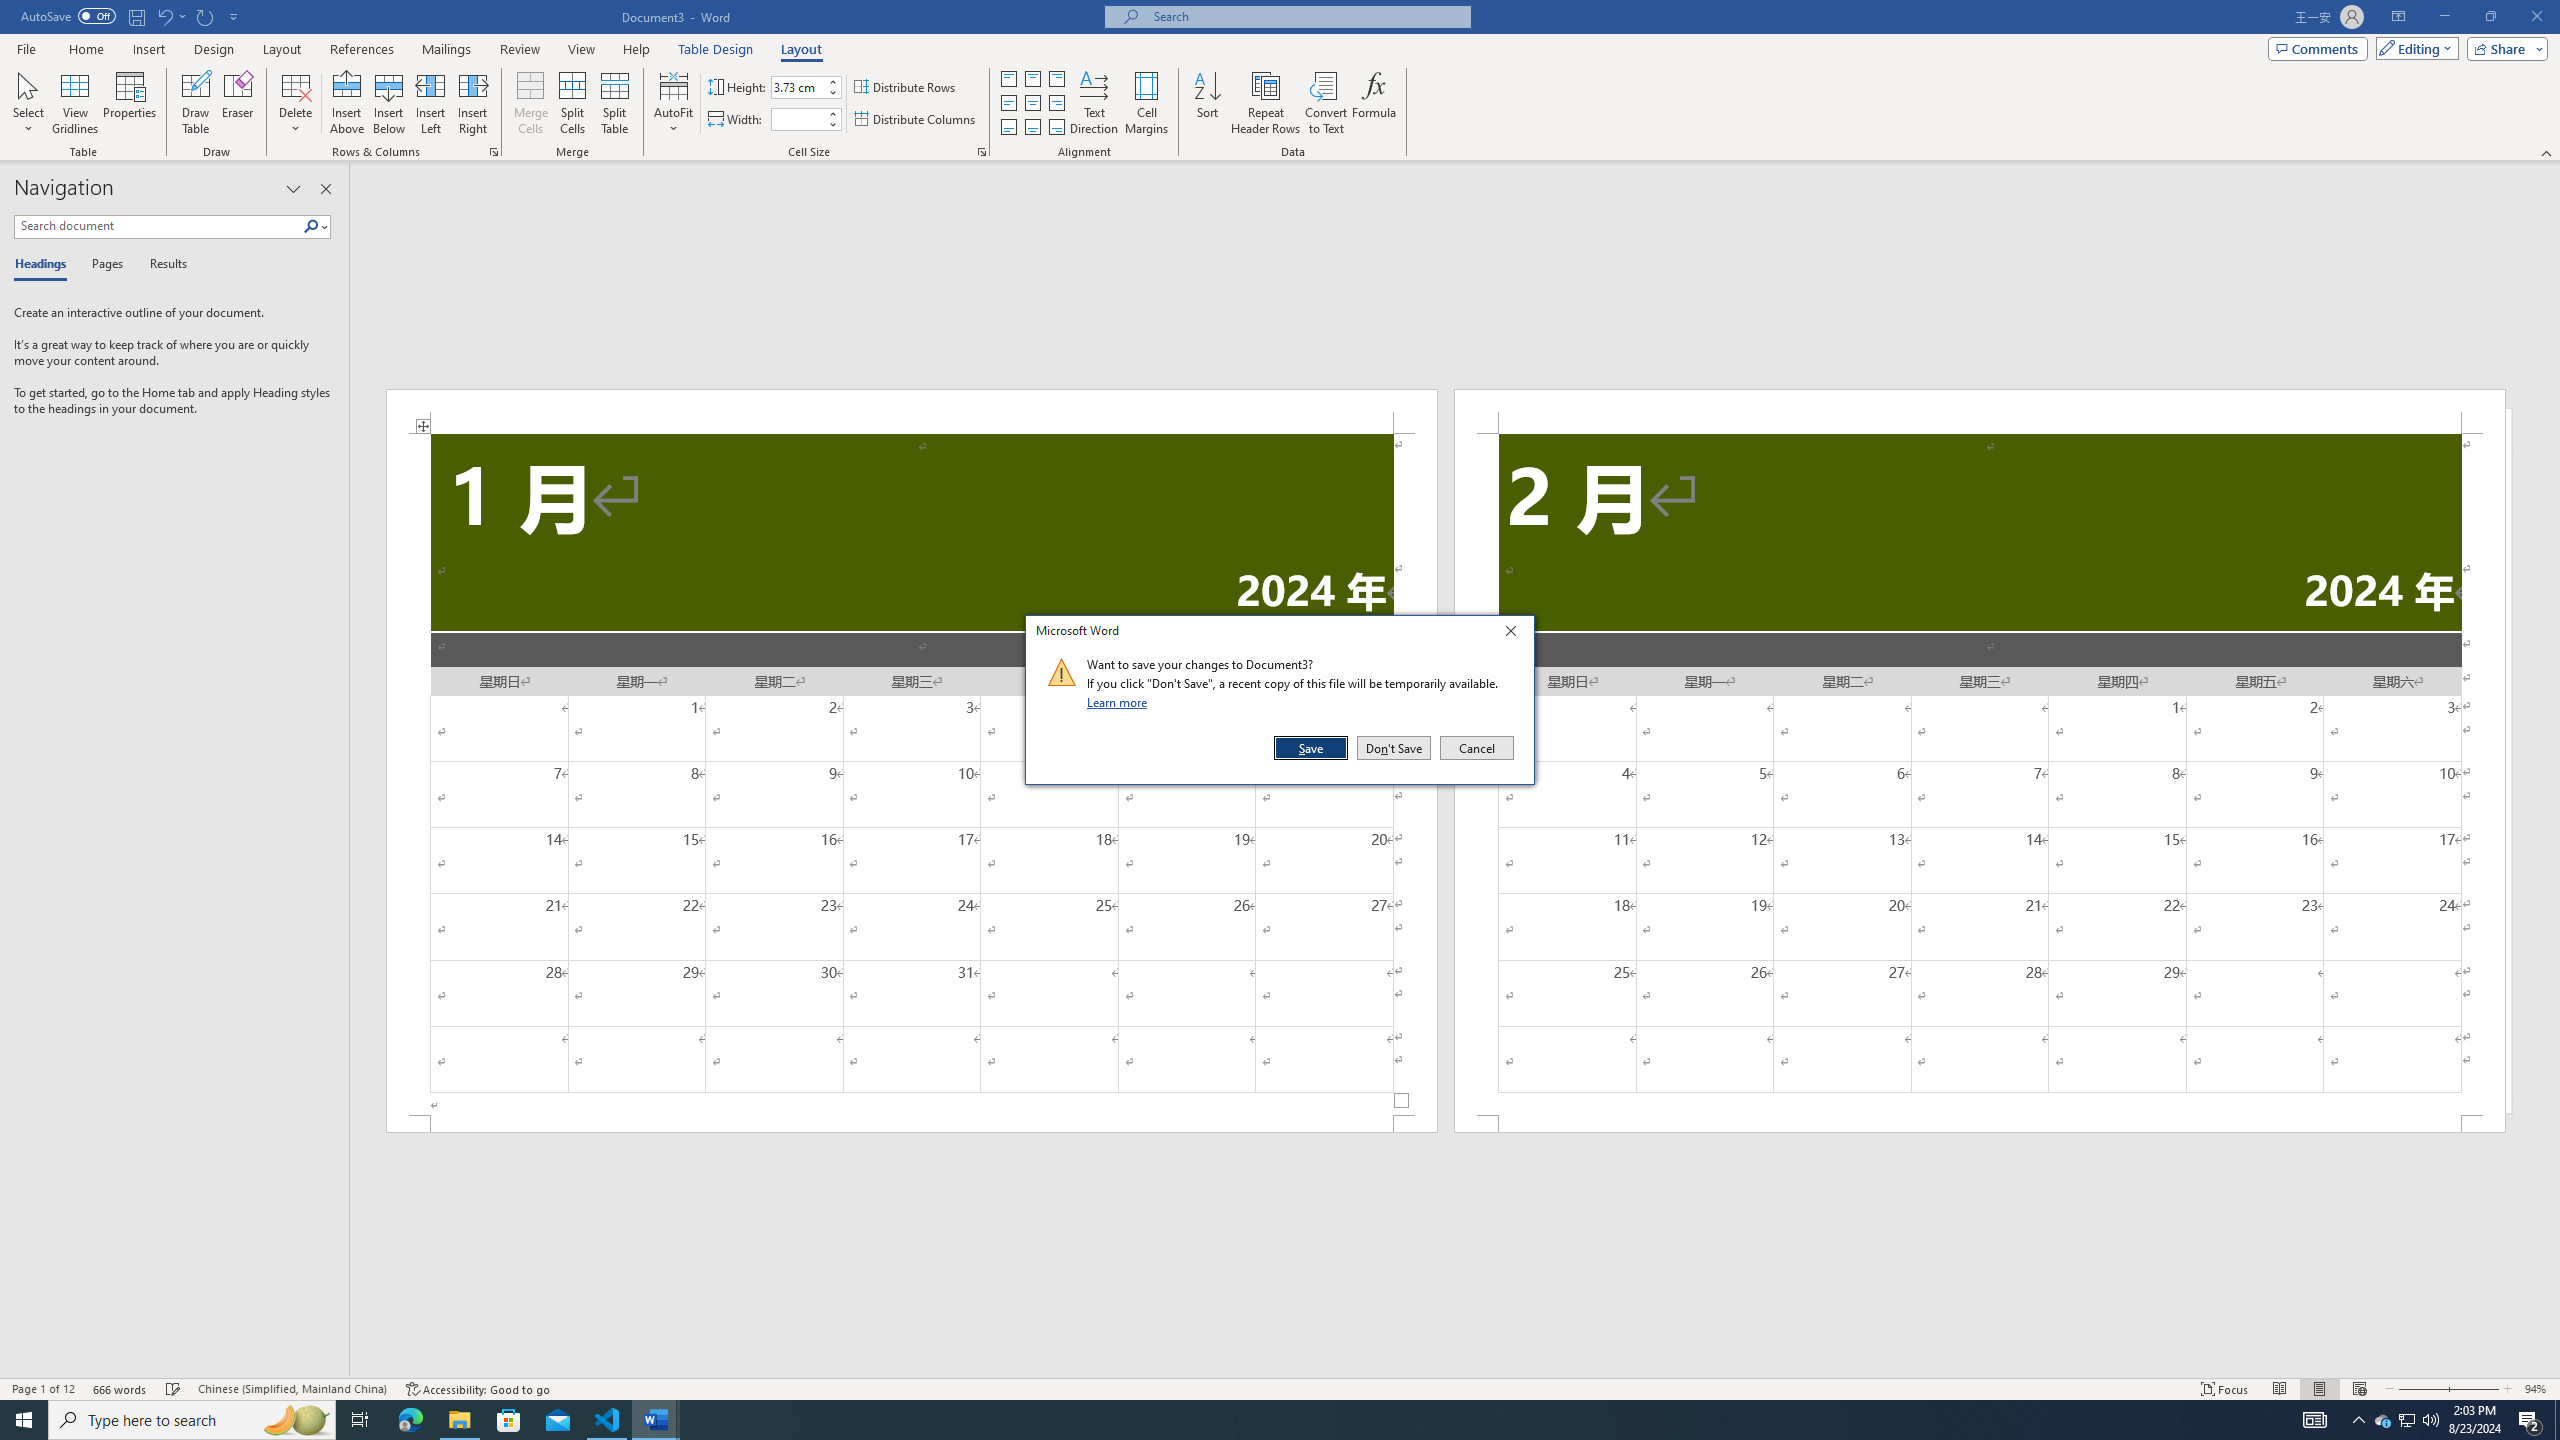 This screenshot has height=1440, width=2560. What do you see at coordinates (132, 17) in the screenshot?
I see `Quick Access Toolbar` at bounding box center [132, 17].